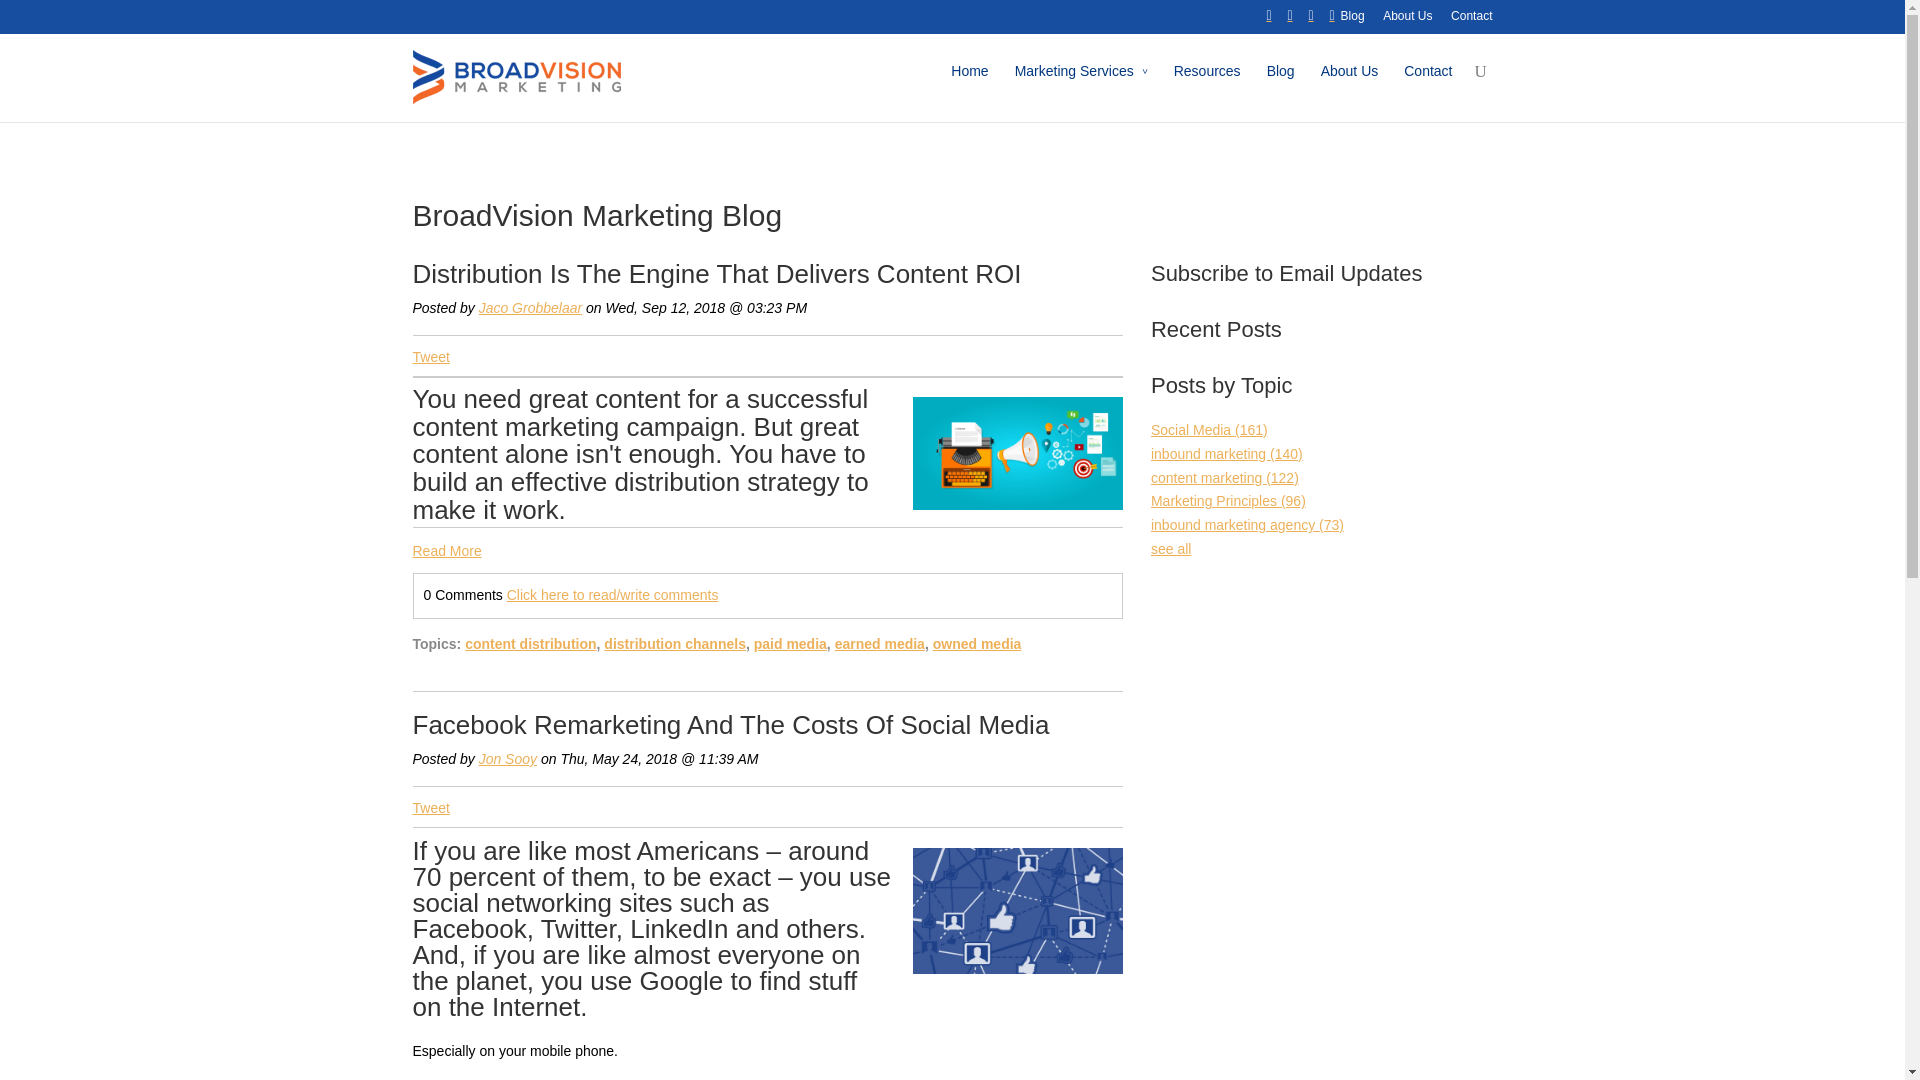 This screenshot has width=1920, height=1080. What do you see at coordinates (1082, 86) in the screenshot?
I see `Marketing Services` at bounding box center [1082, 86].